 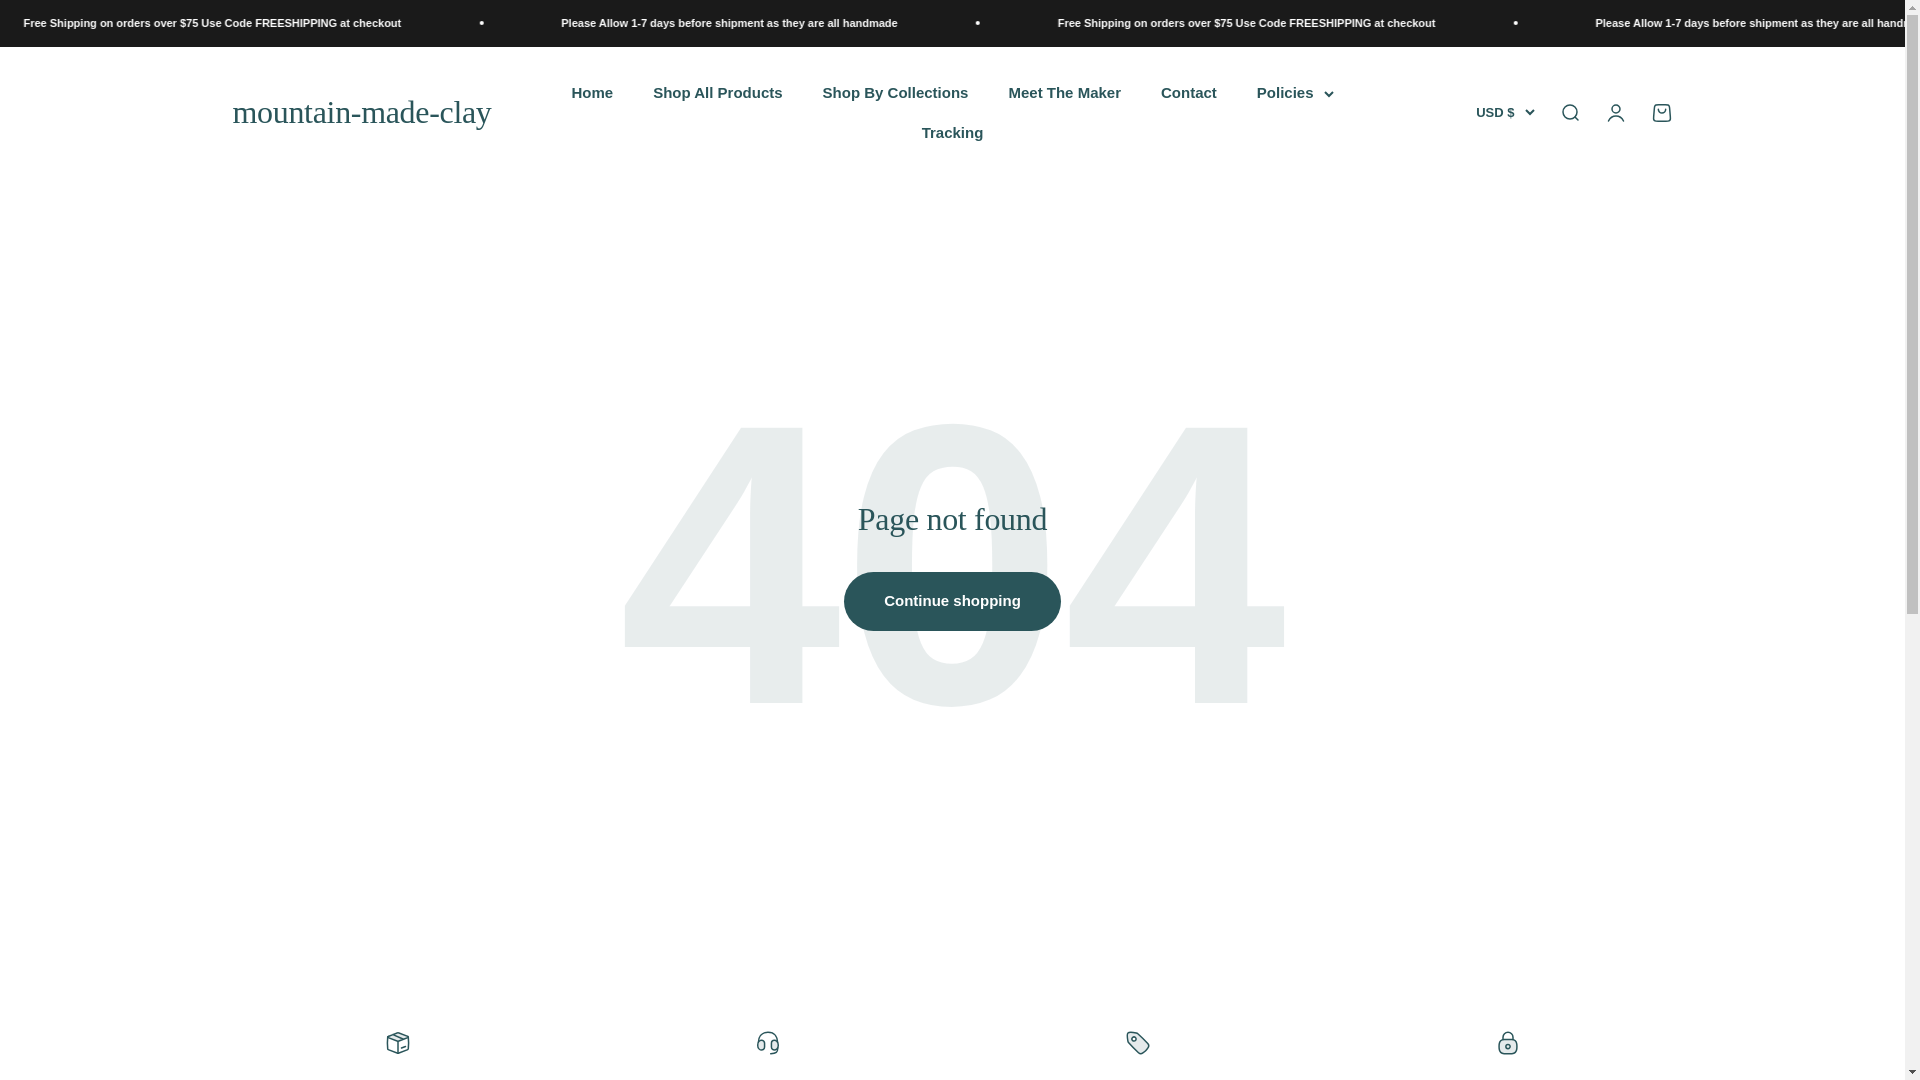 What do you see at coordinates (1064, 92) in the screenshot?
I see `Meet The Maker` at bounding box center [1064, 92].